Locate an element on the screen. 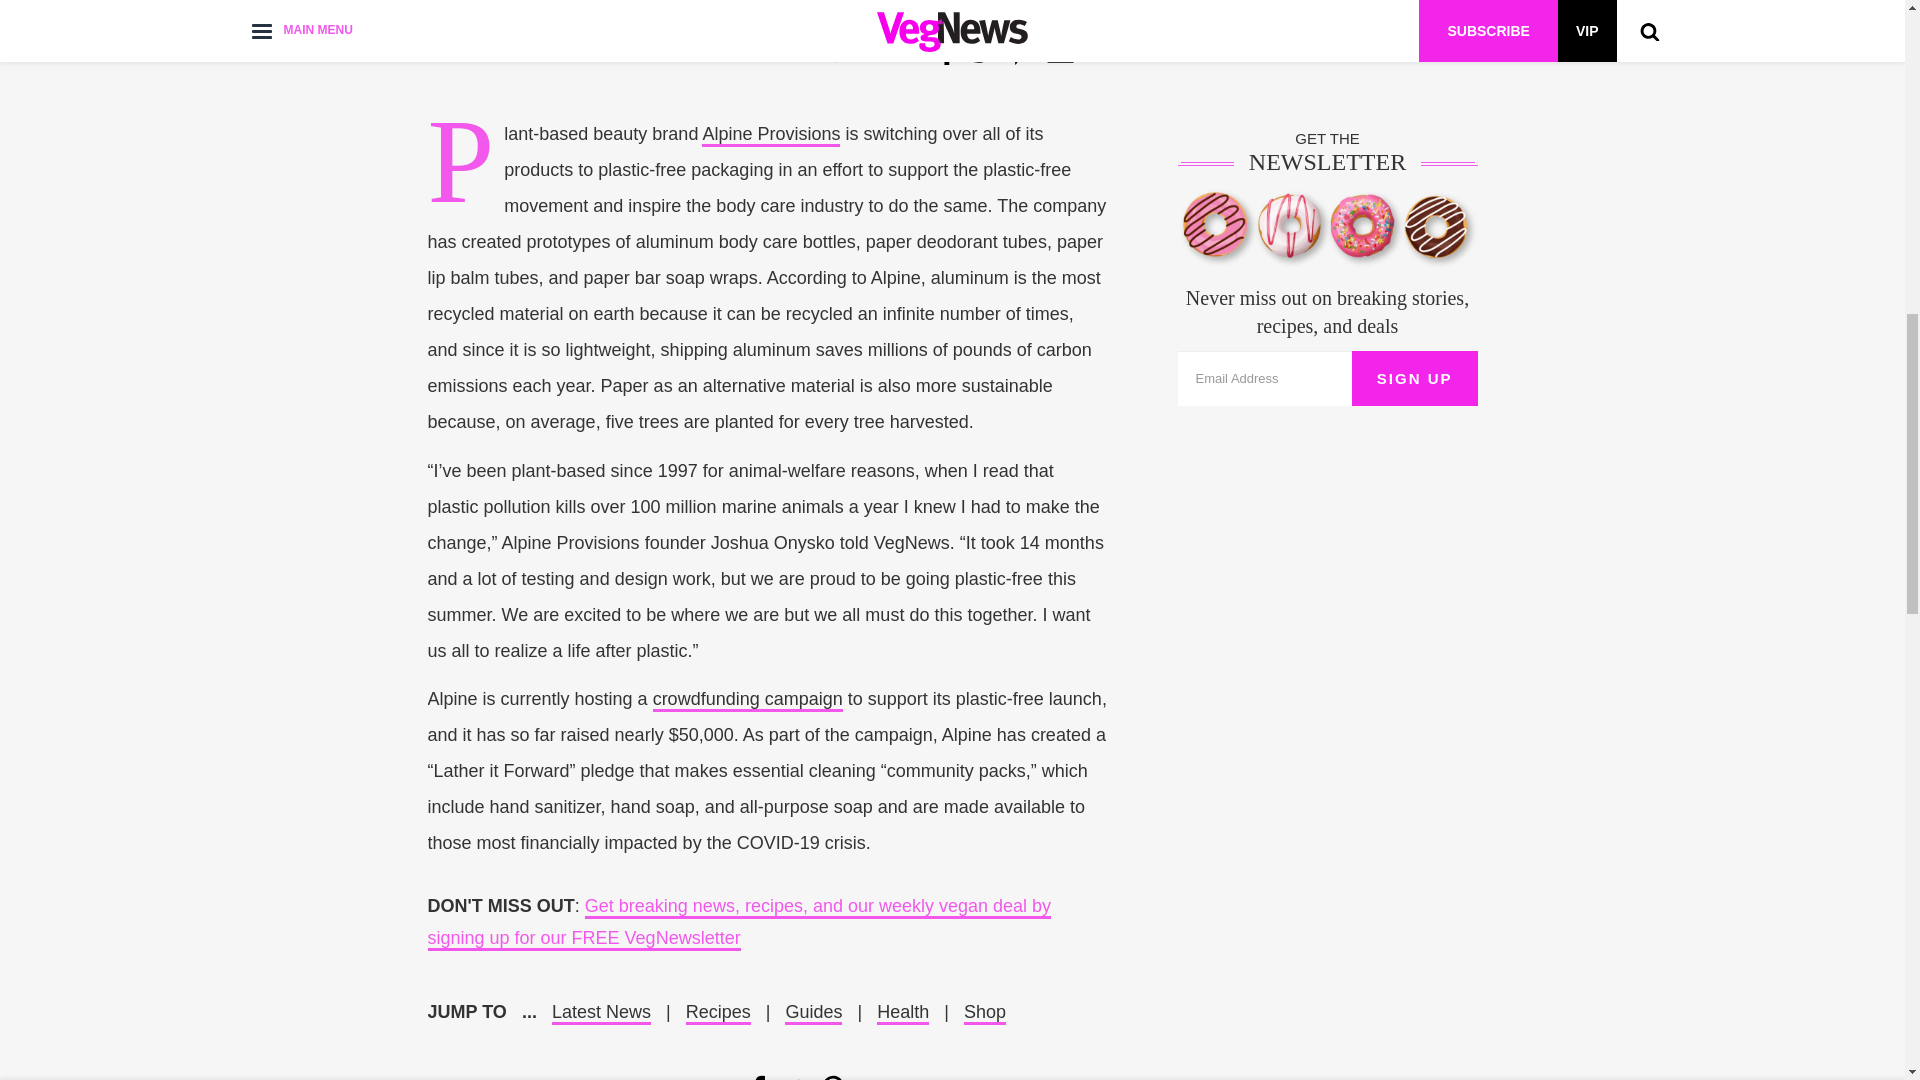  Share article via email is located at coordinates (1060, 51).